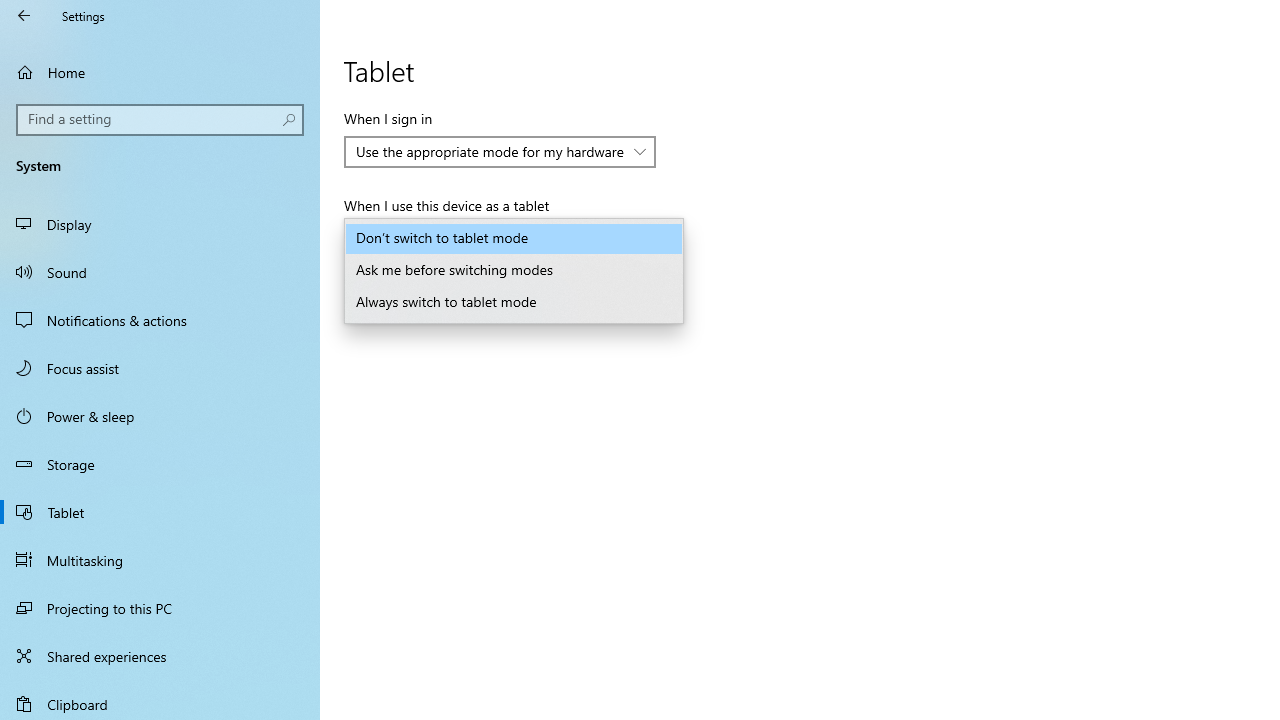 This screenshot has width=1280, height=720. Describe the element at coordinates (160, 320) in the screenshot. I see `Notifications & actions` at that location.